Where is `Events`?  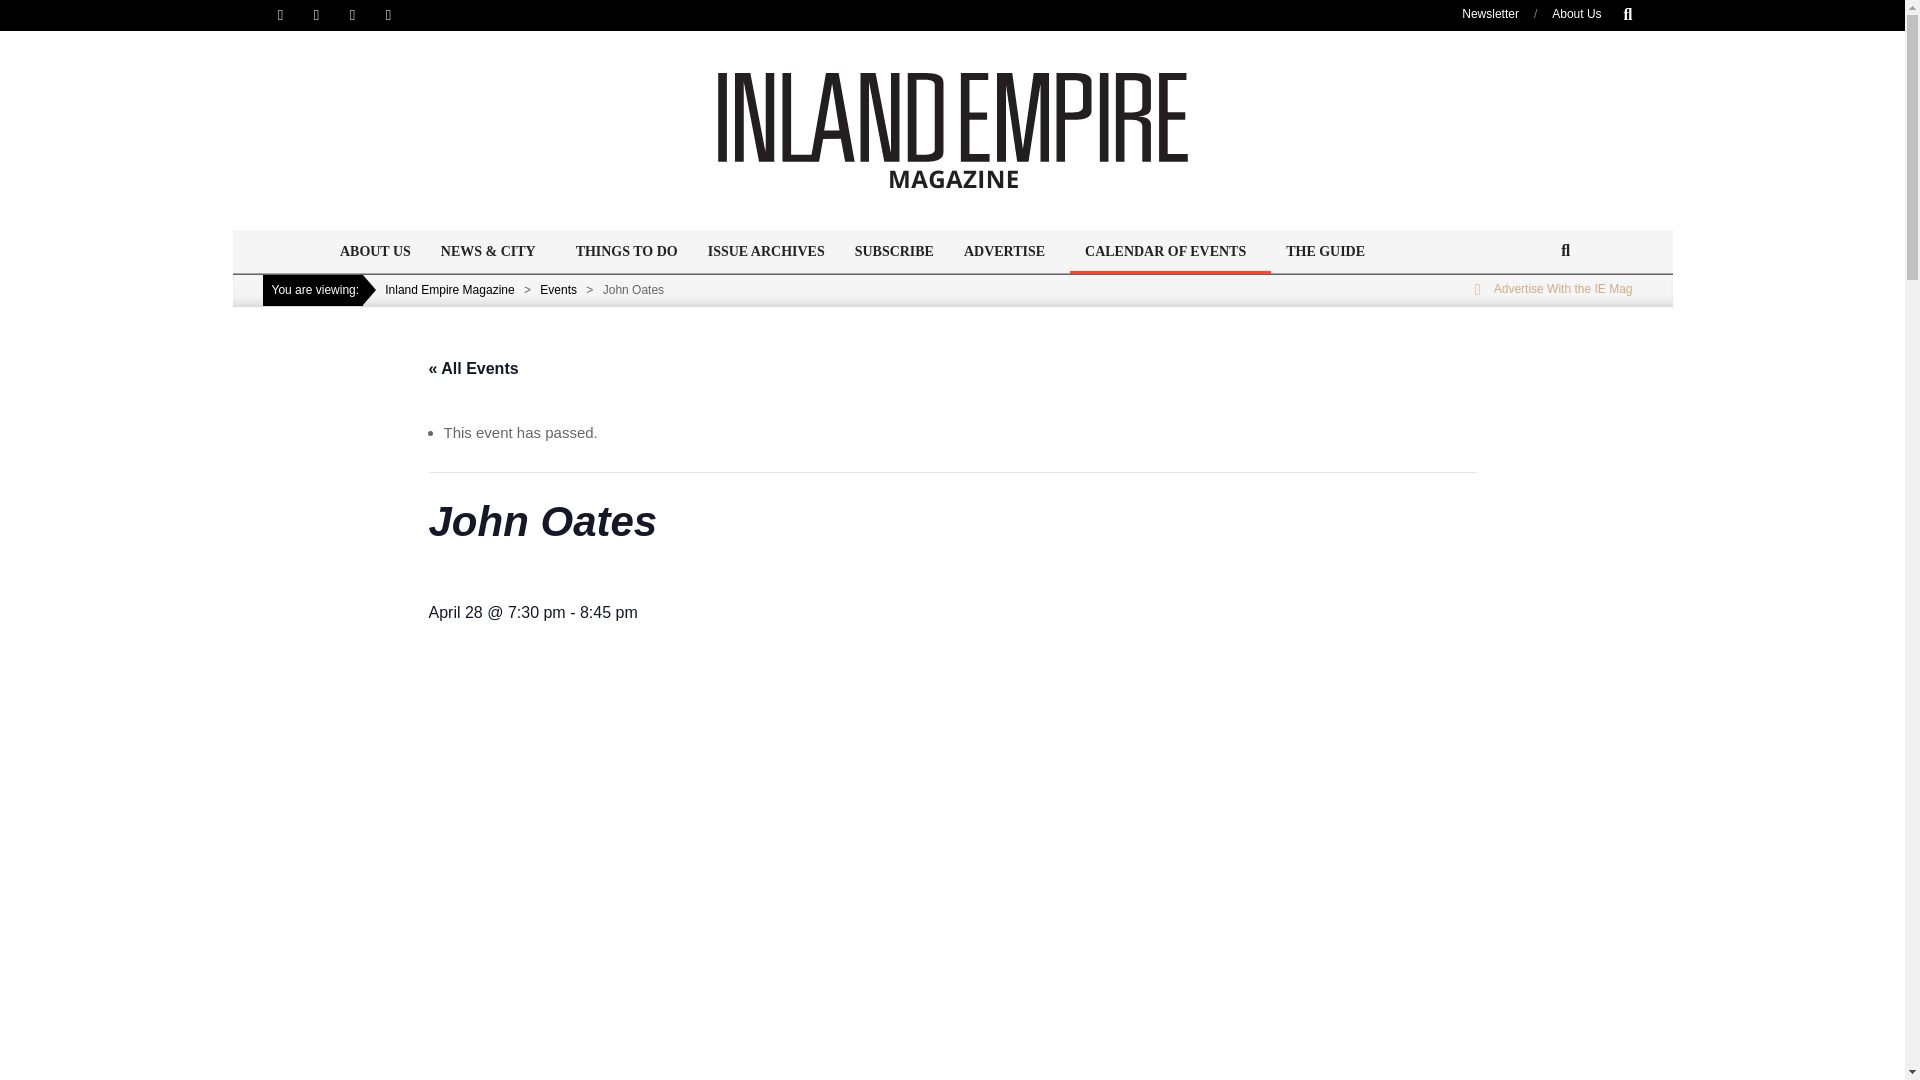
Events is located at coordinates (558, 290).